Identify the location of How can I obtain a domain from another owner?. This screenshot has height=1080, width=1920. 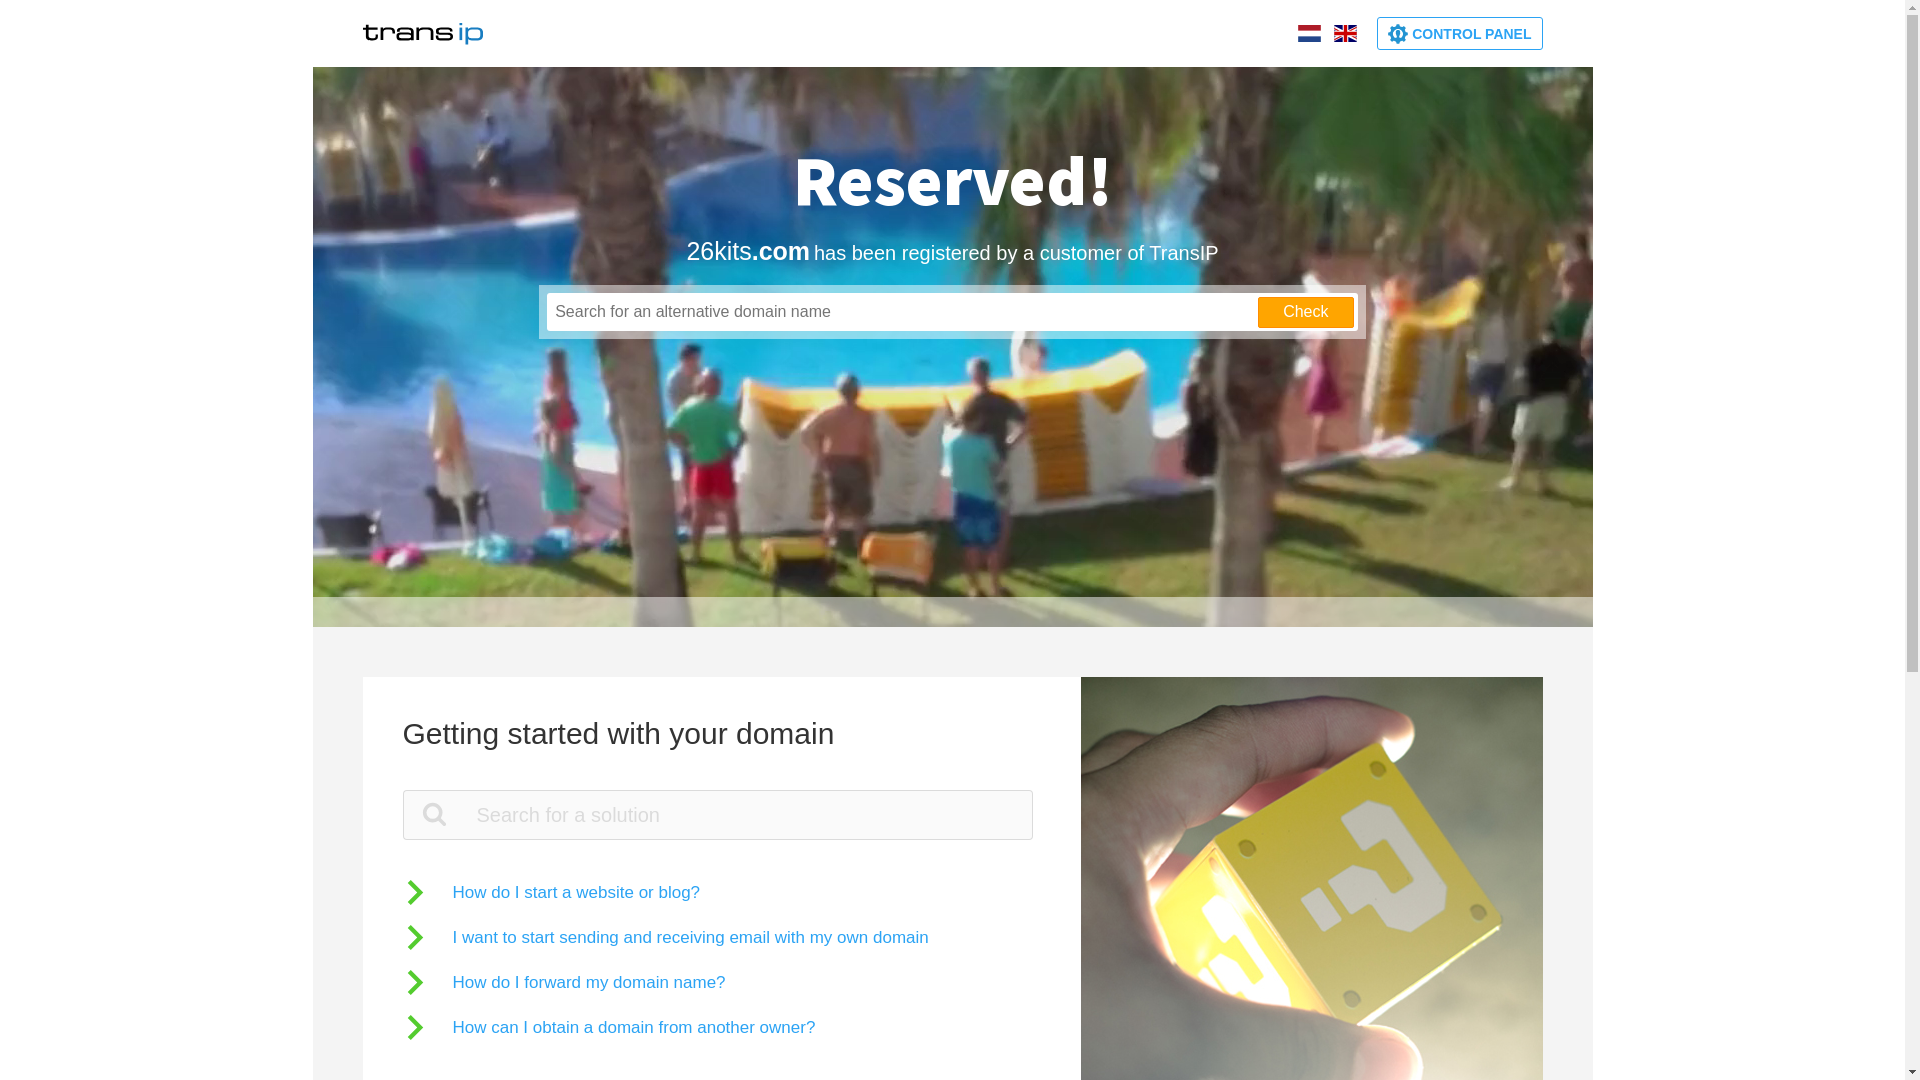
(608, 1028).